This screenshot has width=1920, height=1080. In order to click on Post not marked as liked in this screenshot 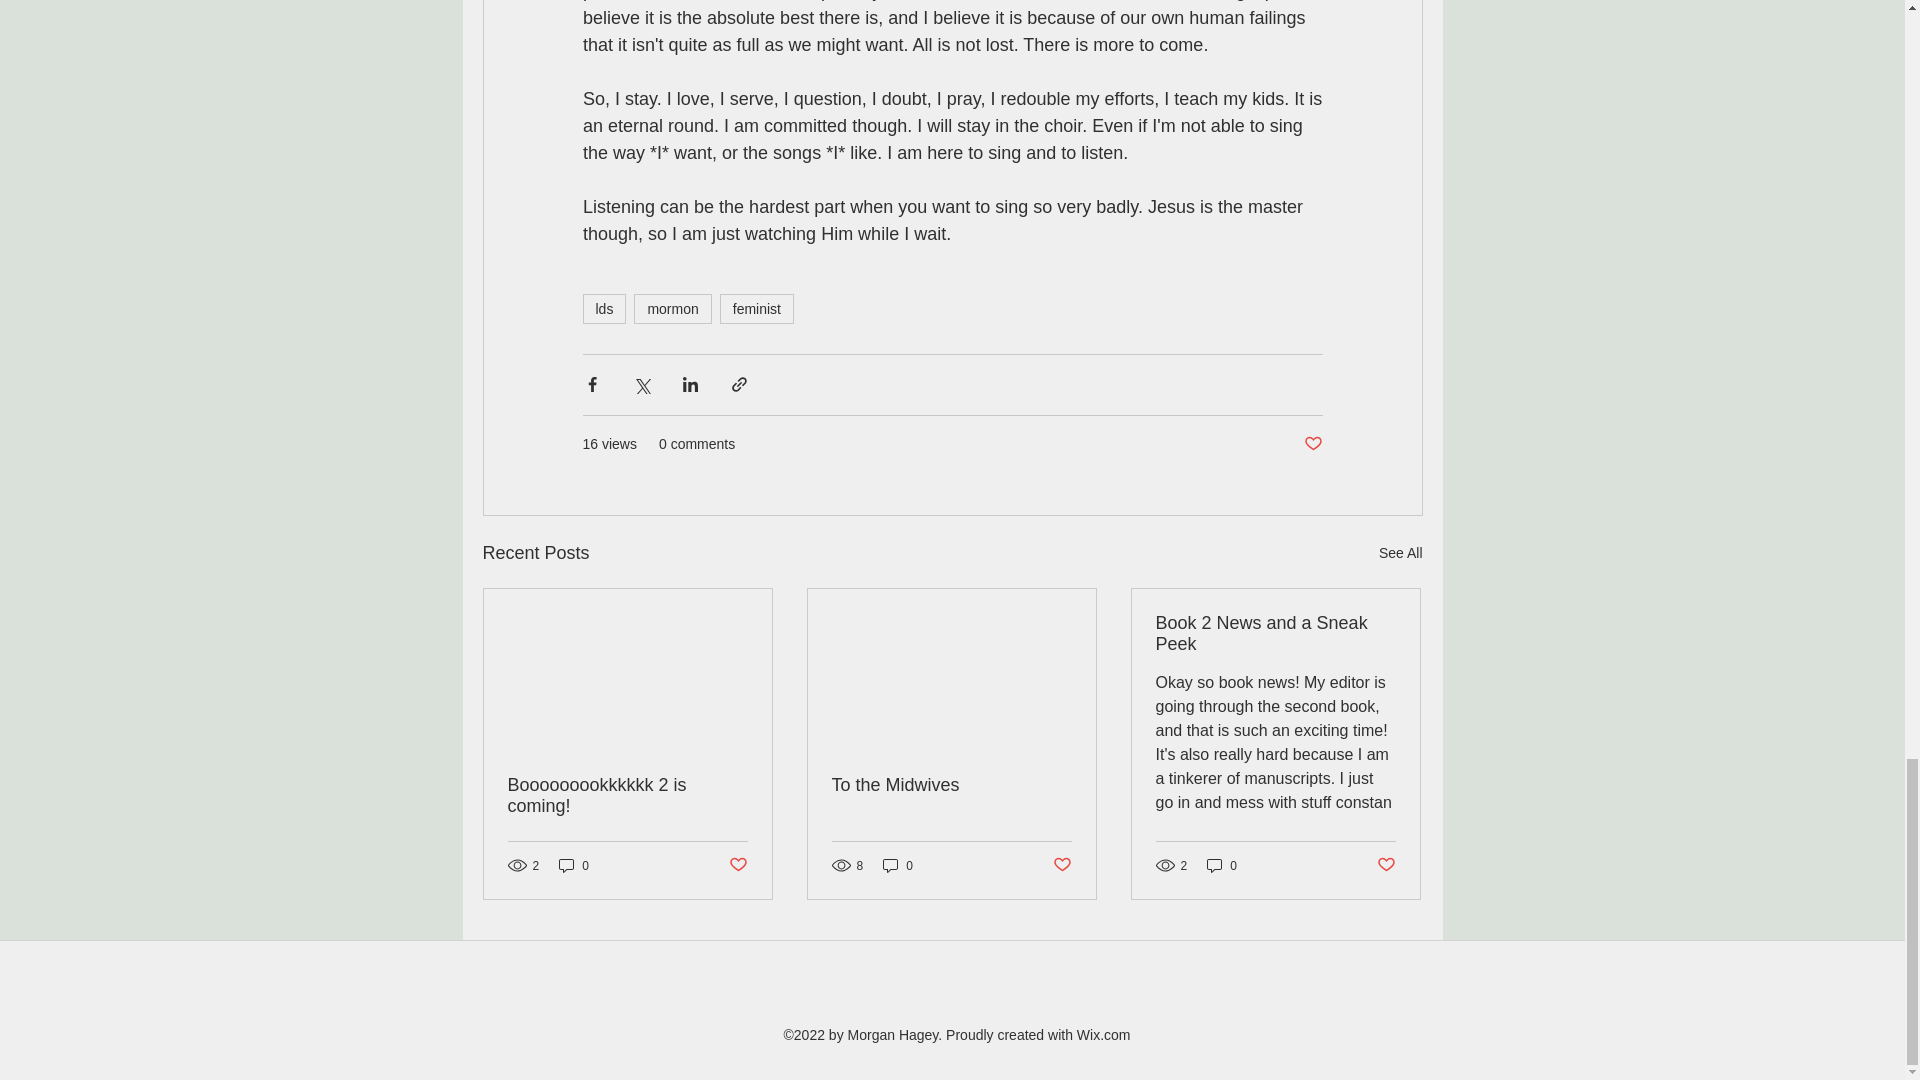, I will do `click(1386, 865)`.